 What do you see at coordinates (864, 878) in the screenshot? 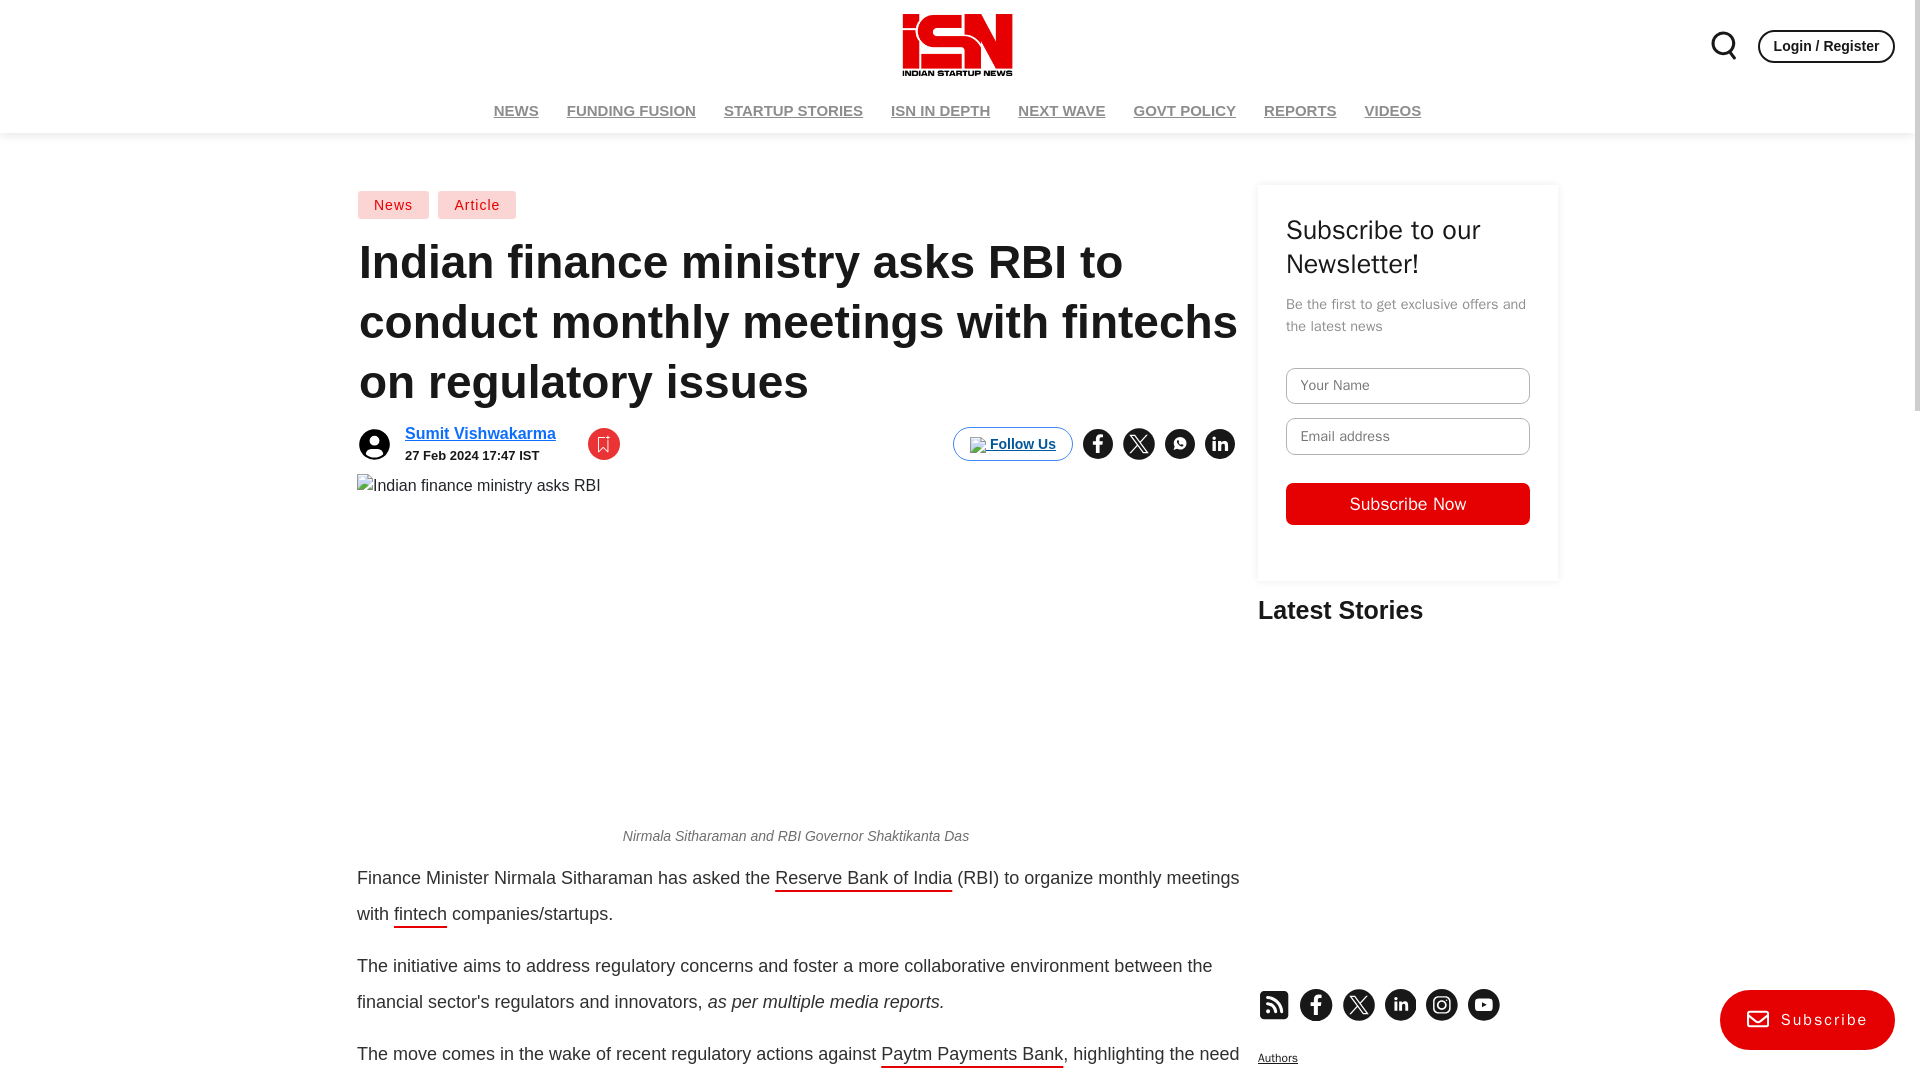
I see `Reserve Bank of India` at bounding box center [864, 878].